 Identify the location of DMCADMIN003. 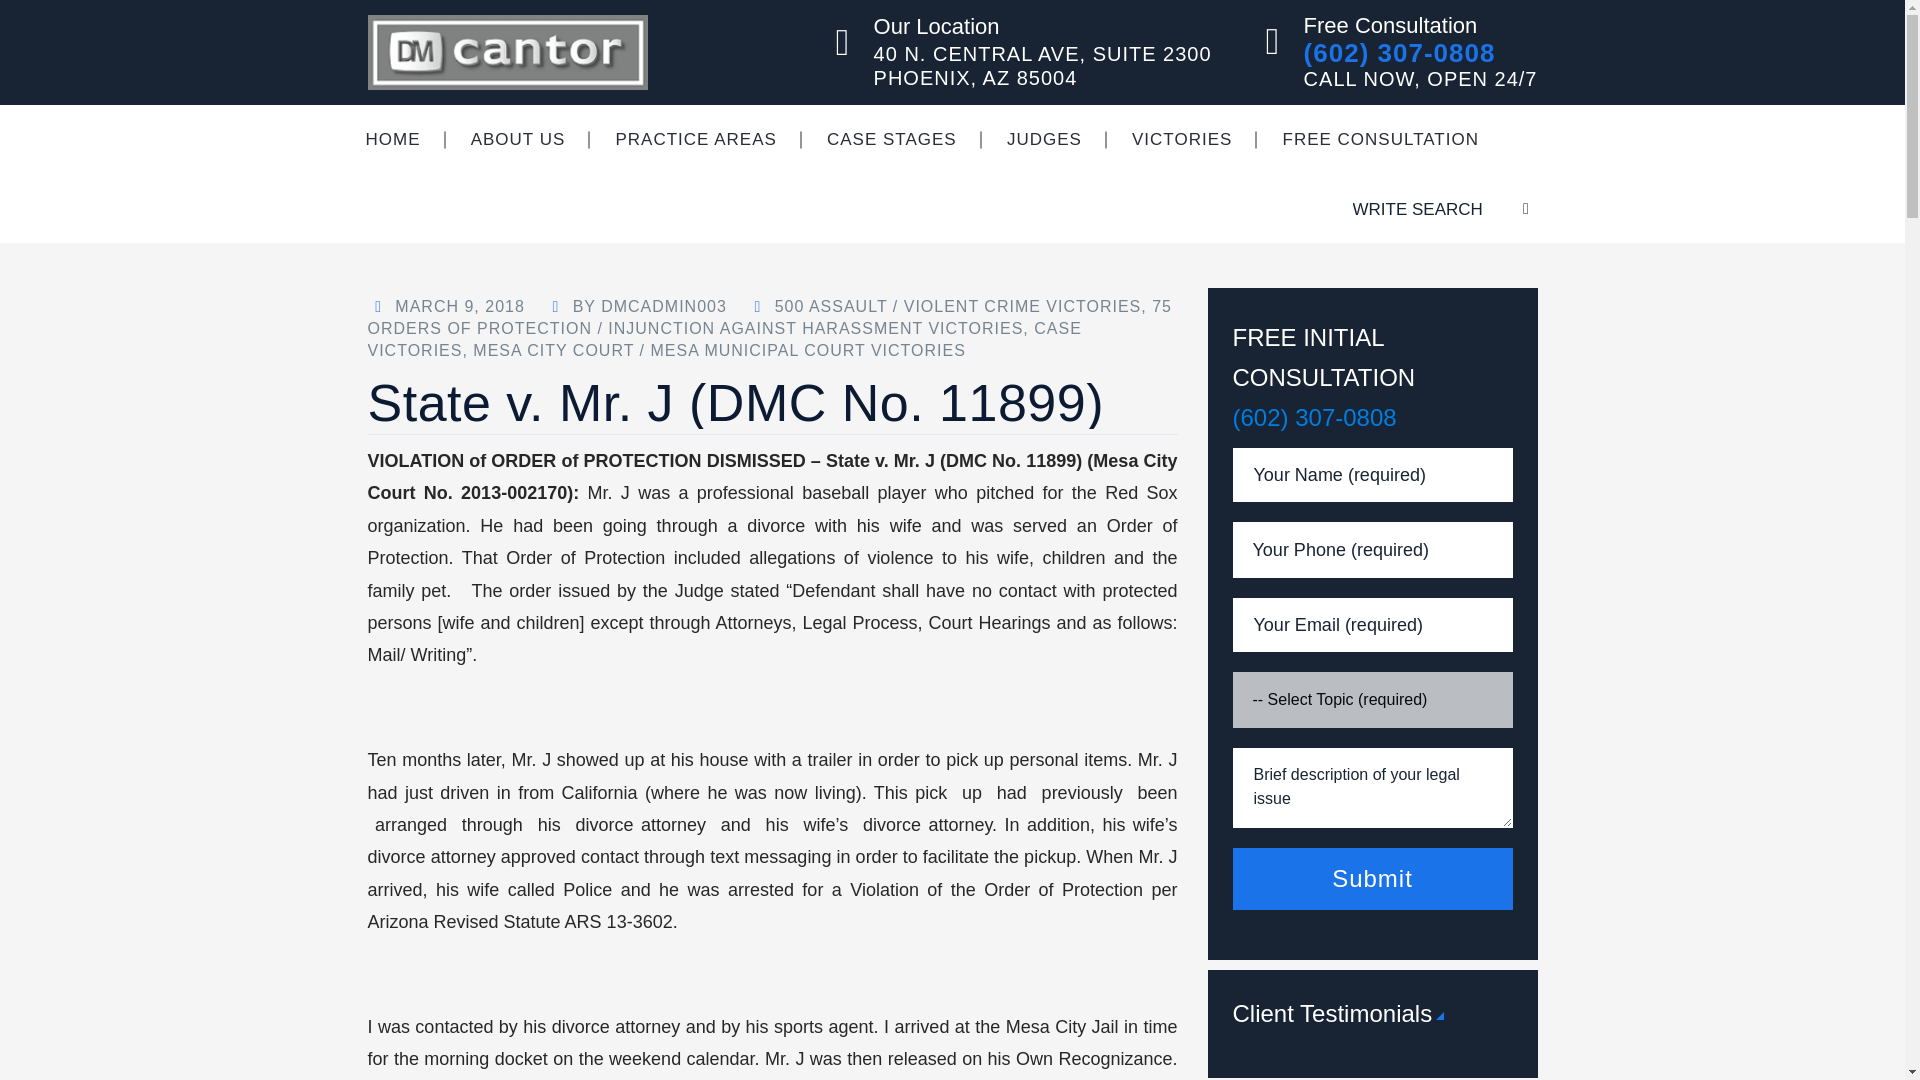
(664, 306).